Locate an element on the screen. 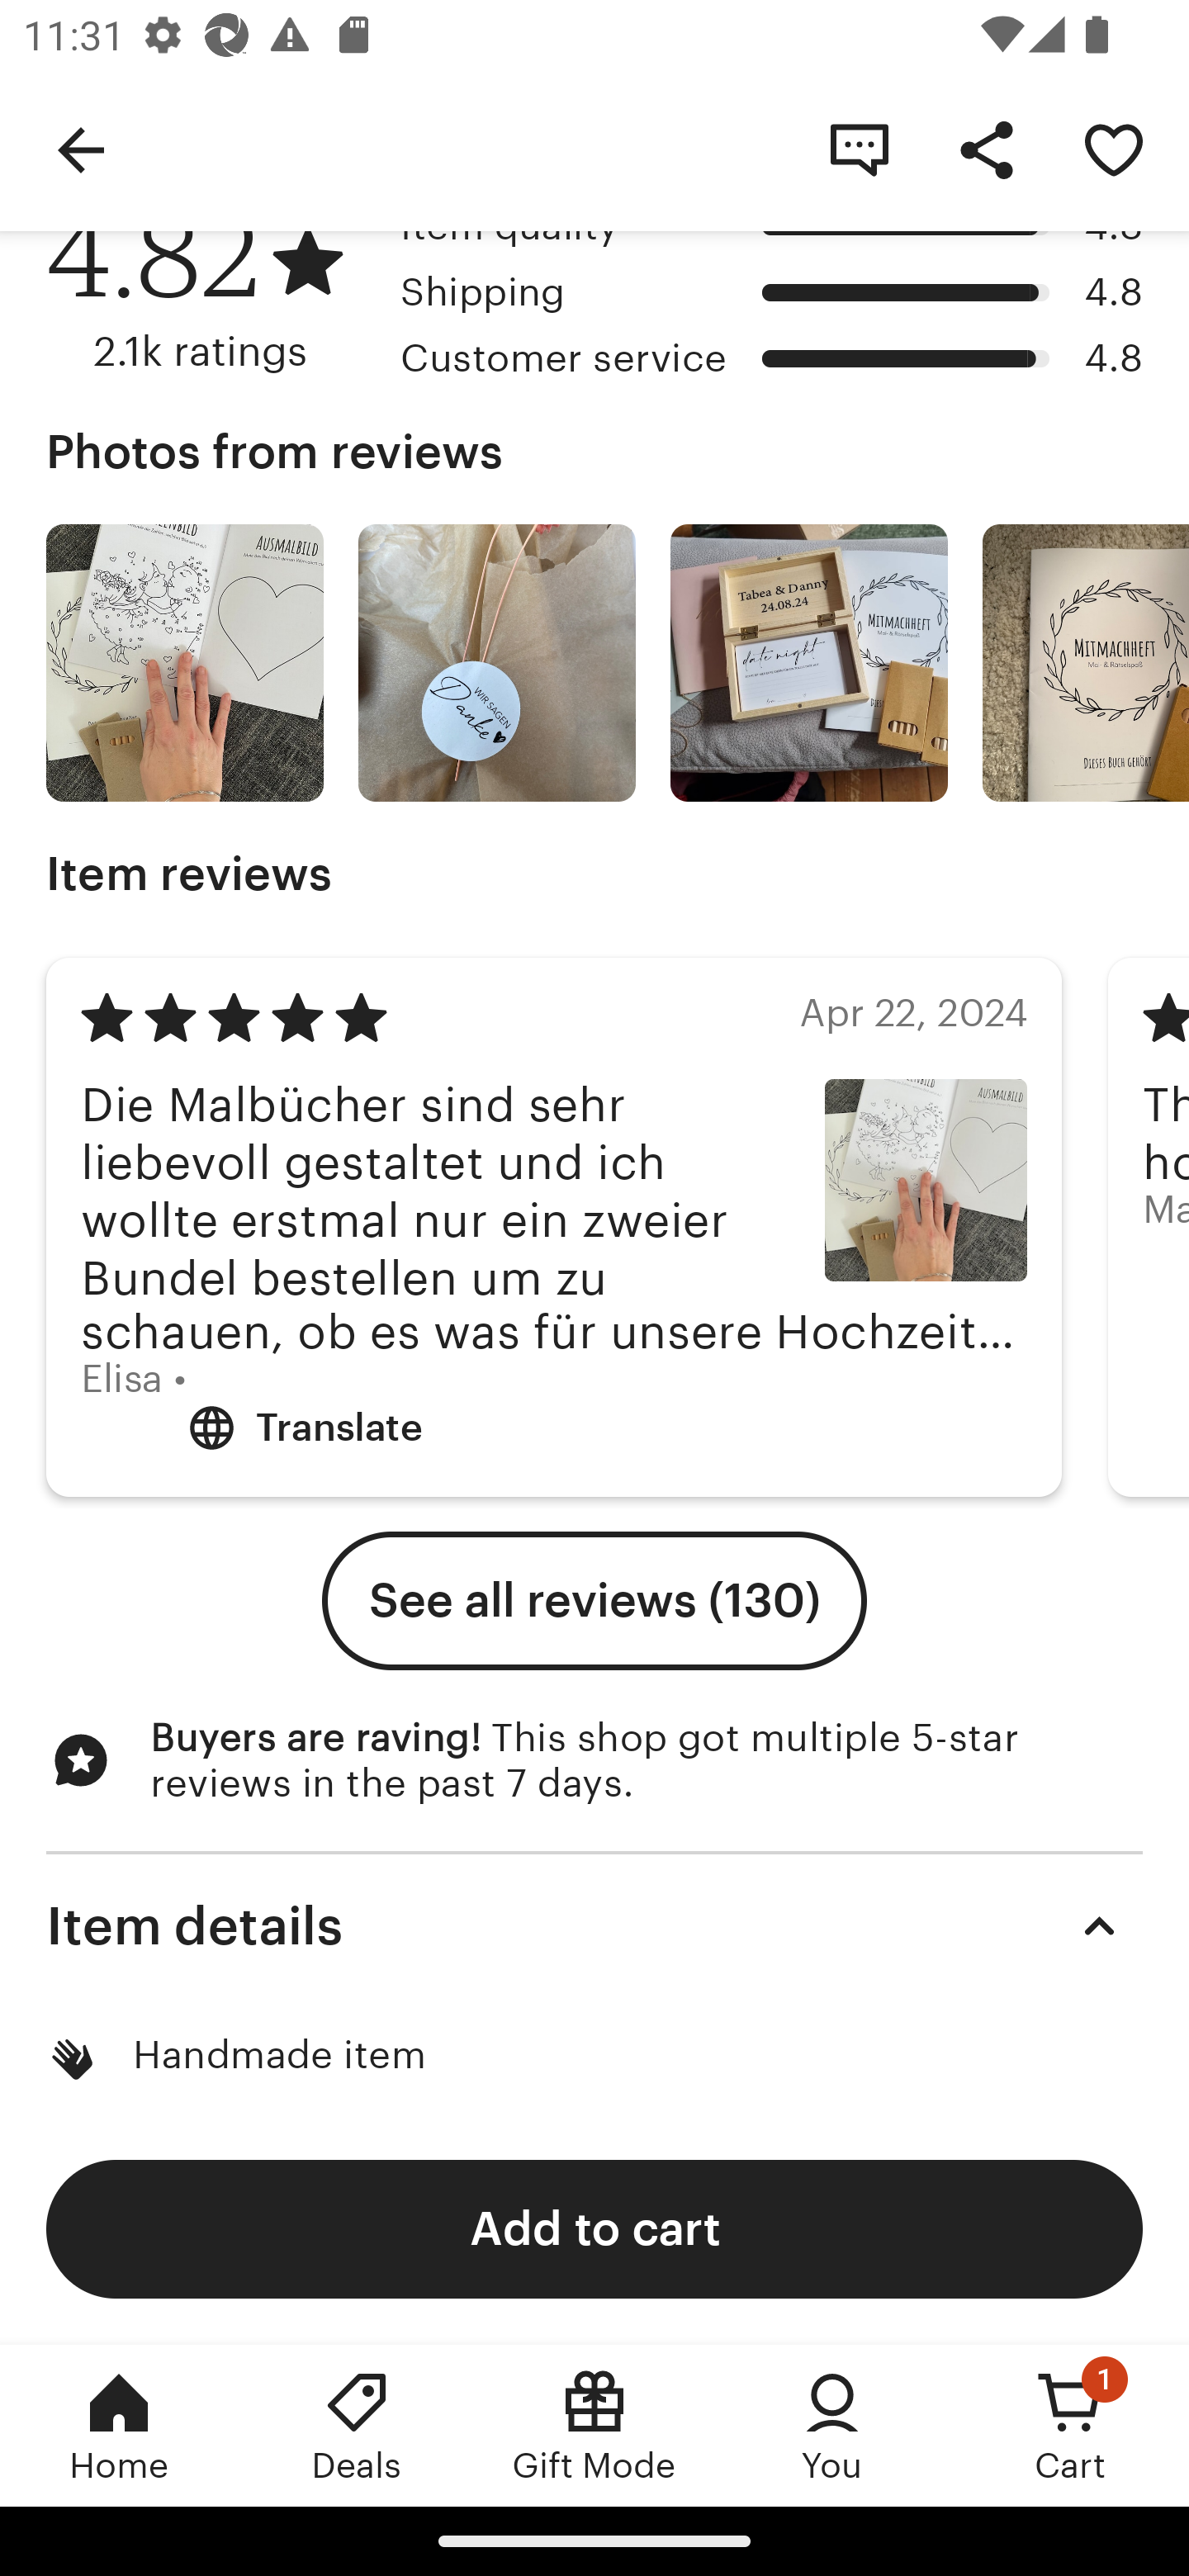 Image resolution: width=1189 pixels, height=2576 pixels. Gift Mode is located at coordinates (594, 2425).